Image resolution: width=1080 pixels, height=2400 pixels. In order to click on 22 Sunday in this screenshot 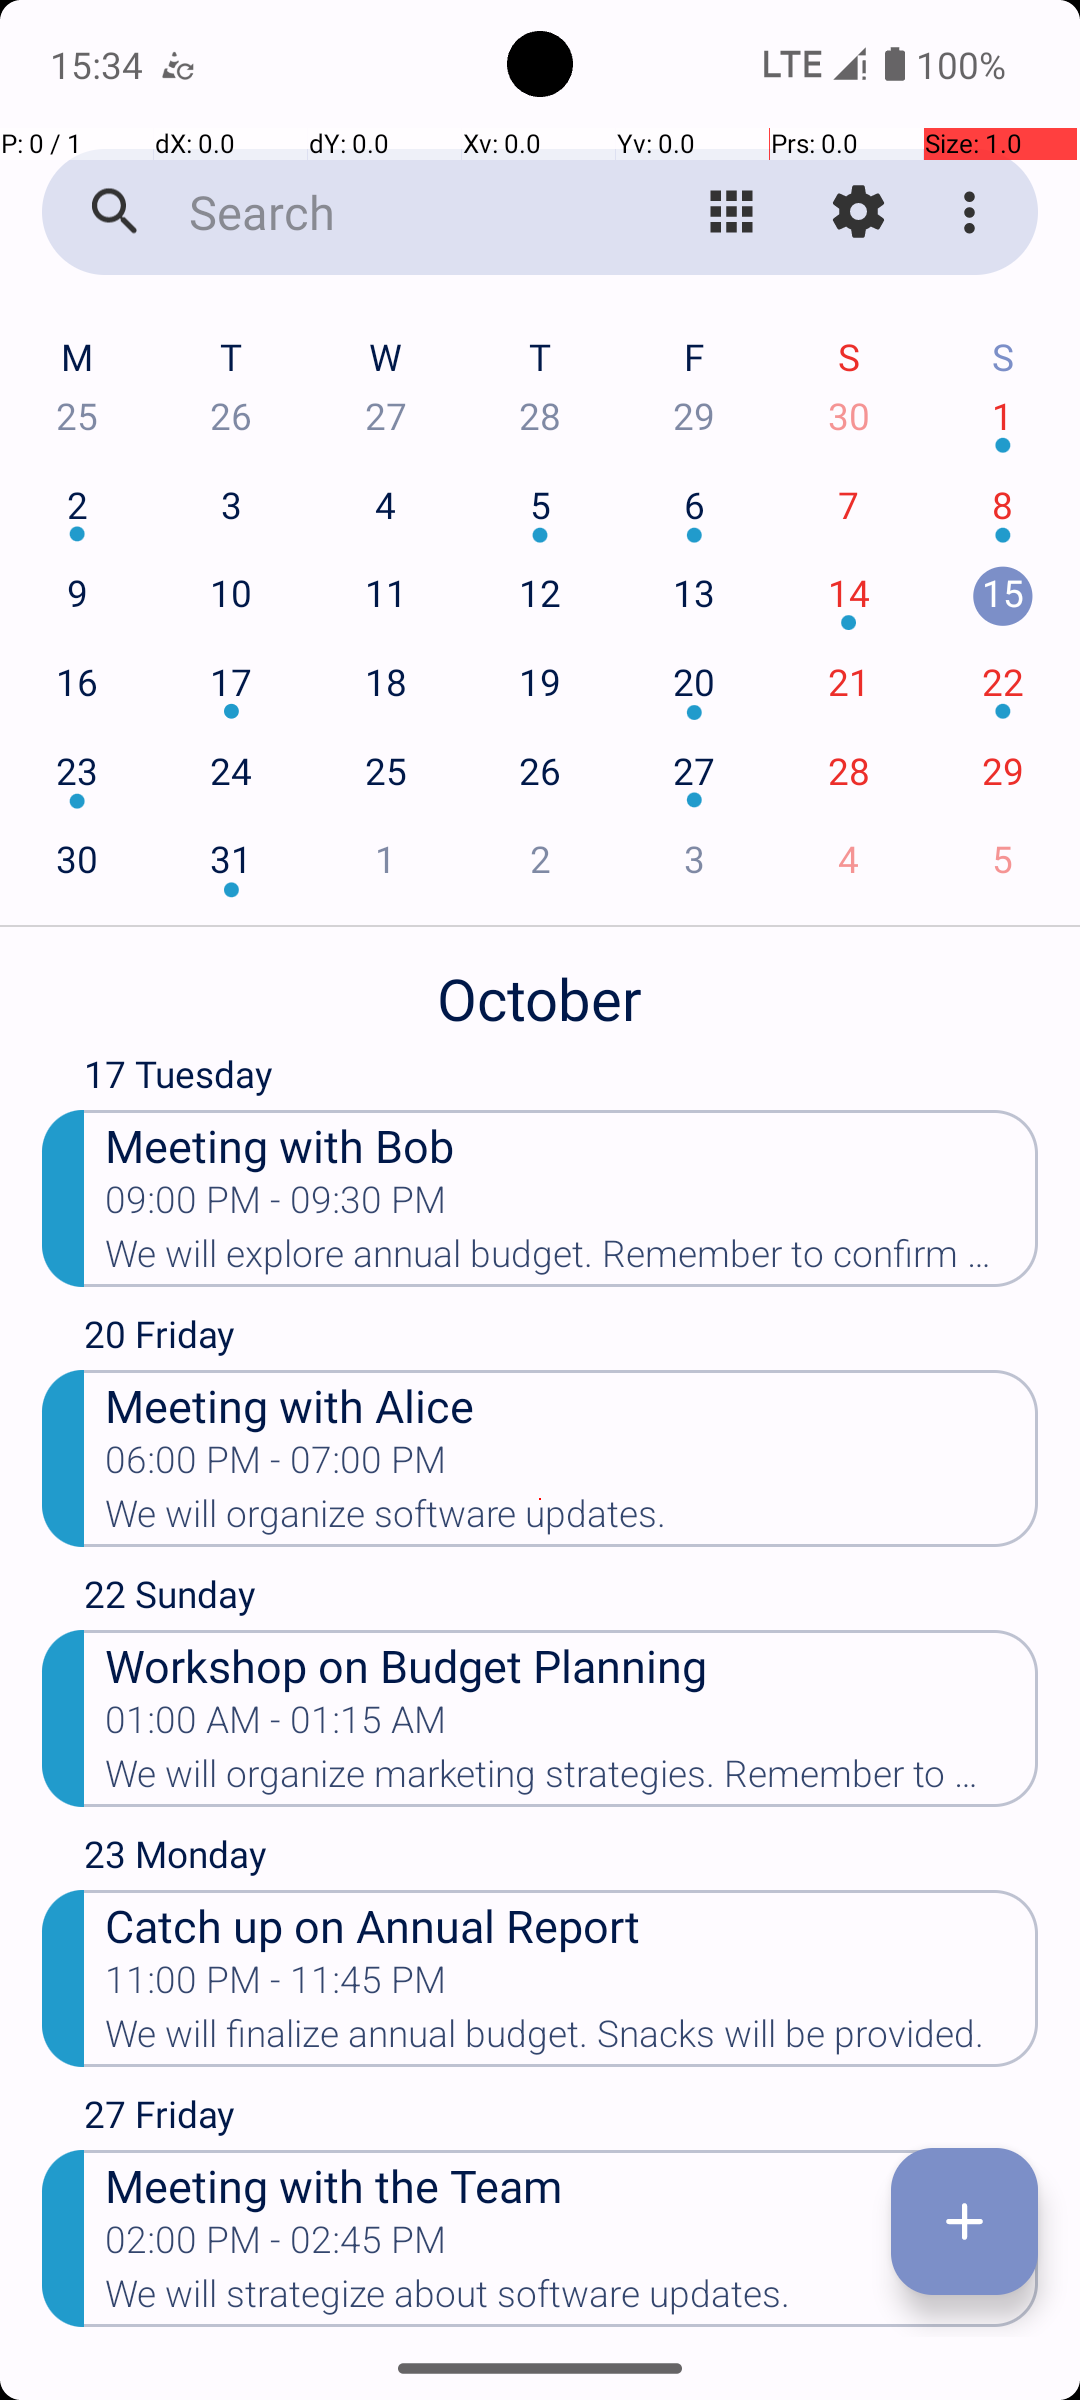, I will do `click(561, 1599)`.